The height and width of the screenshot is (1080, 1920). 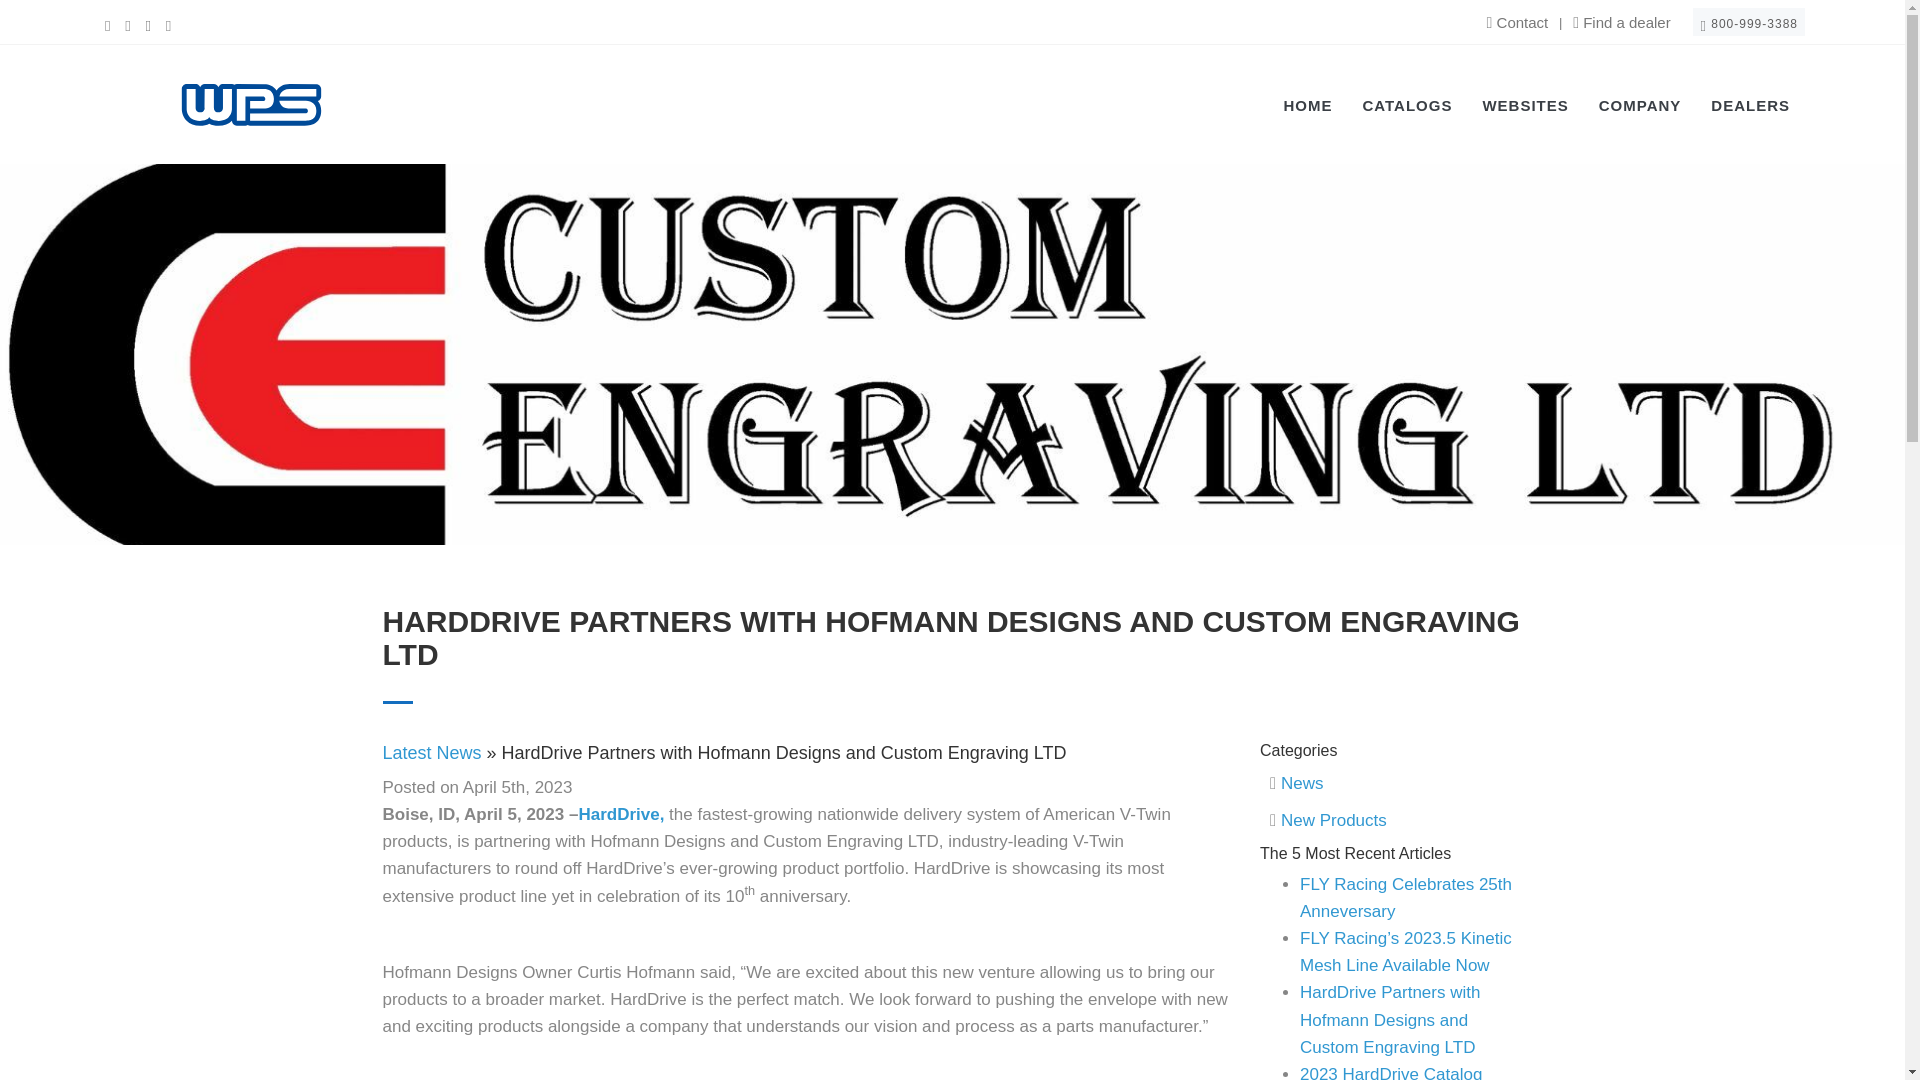 I want to click on Contact, so click(x=1518, y=22).